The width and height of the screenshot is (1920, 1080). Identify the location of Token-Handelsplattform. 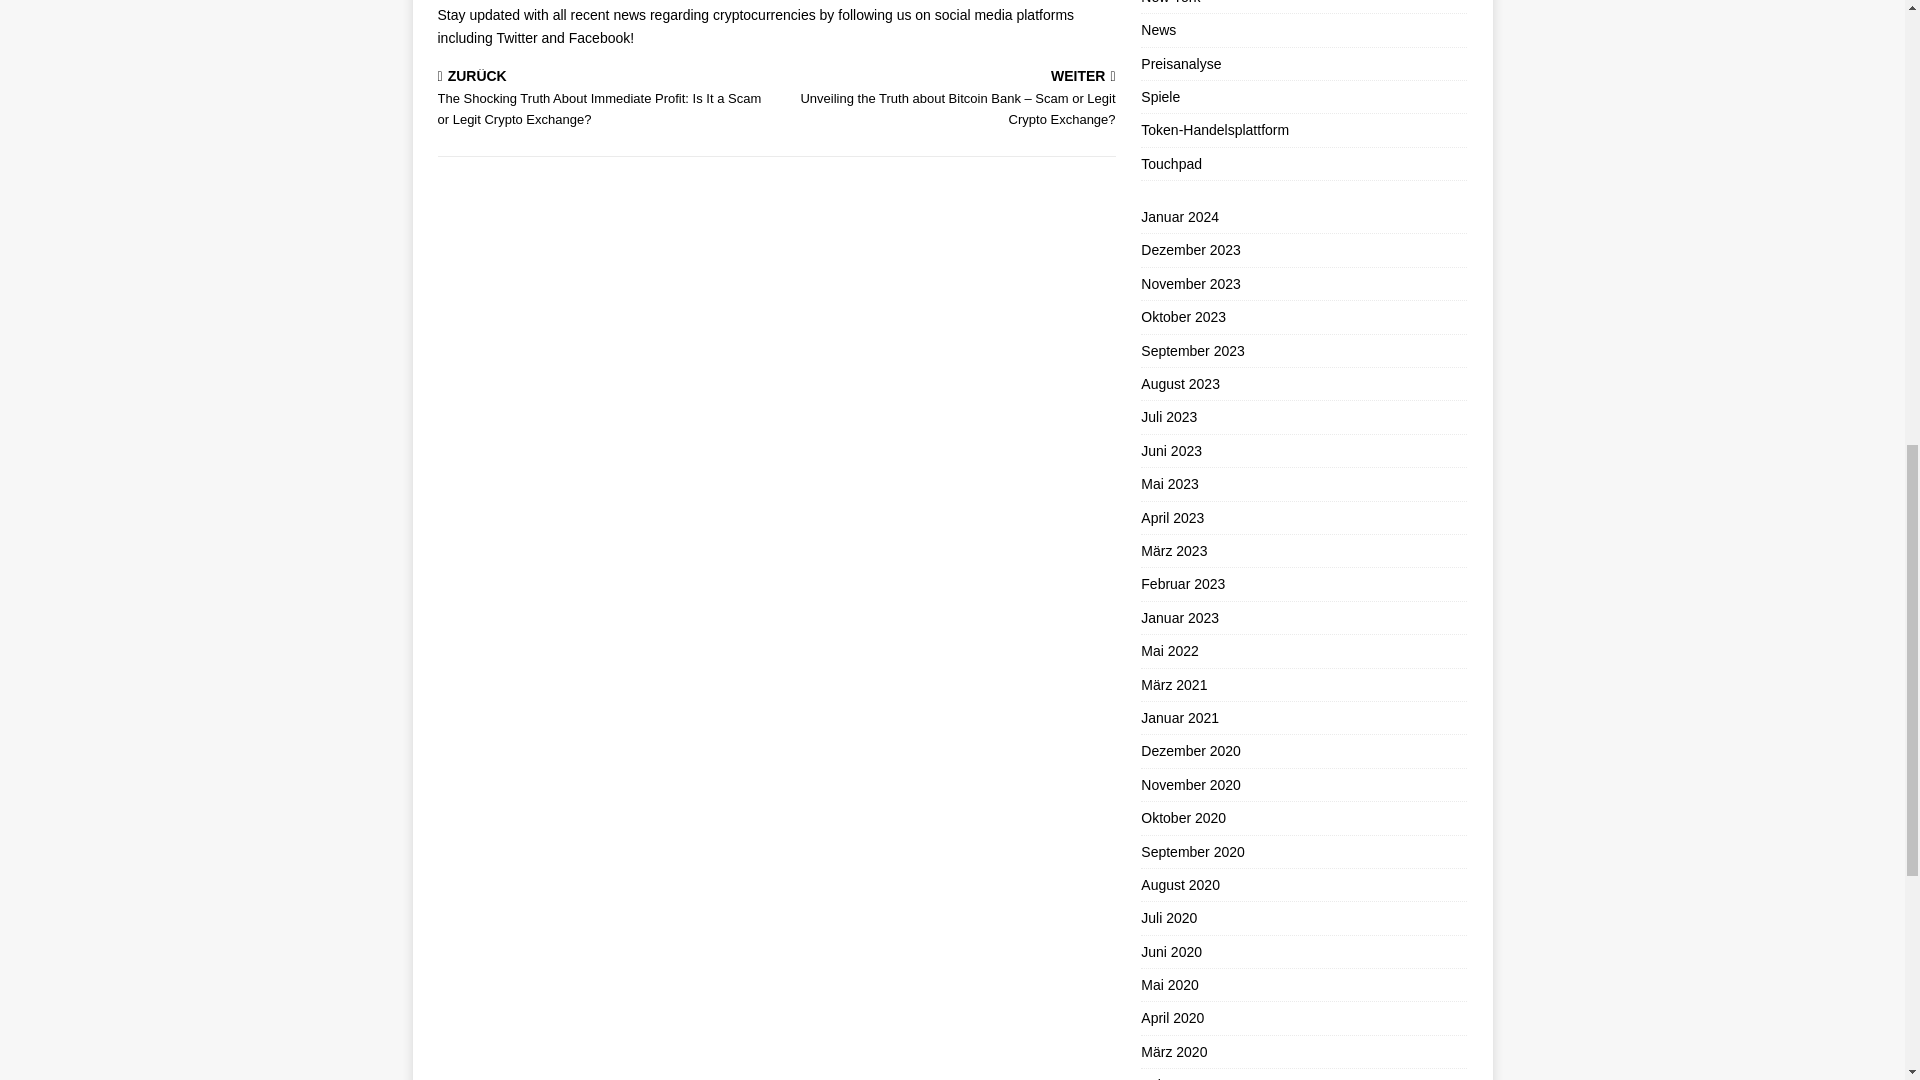
(1303, 130).